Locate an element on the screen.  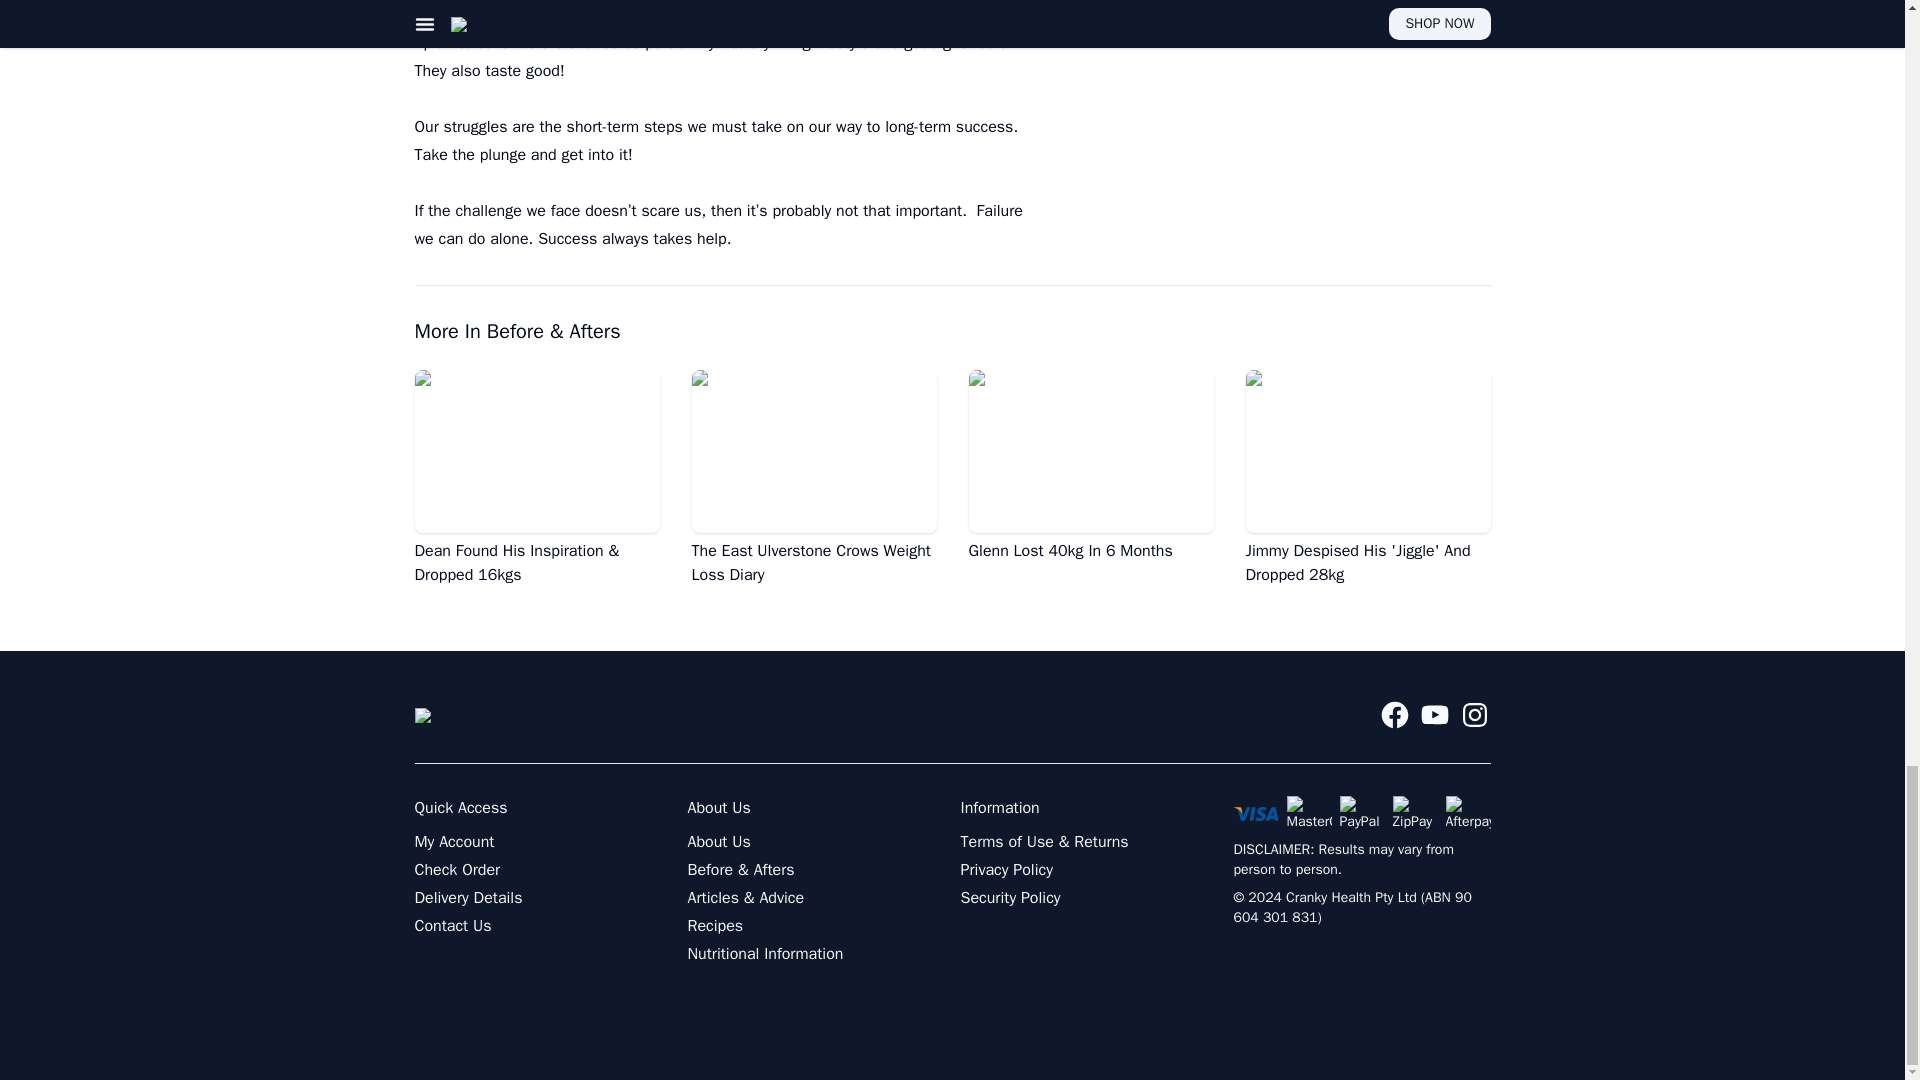
MasterCard is located at coordinates (1308, 813).